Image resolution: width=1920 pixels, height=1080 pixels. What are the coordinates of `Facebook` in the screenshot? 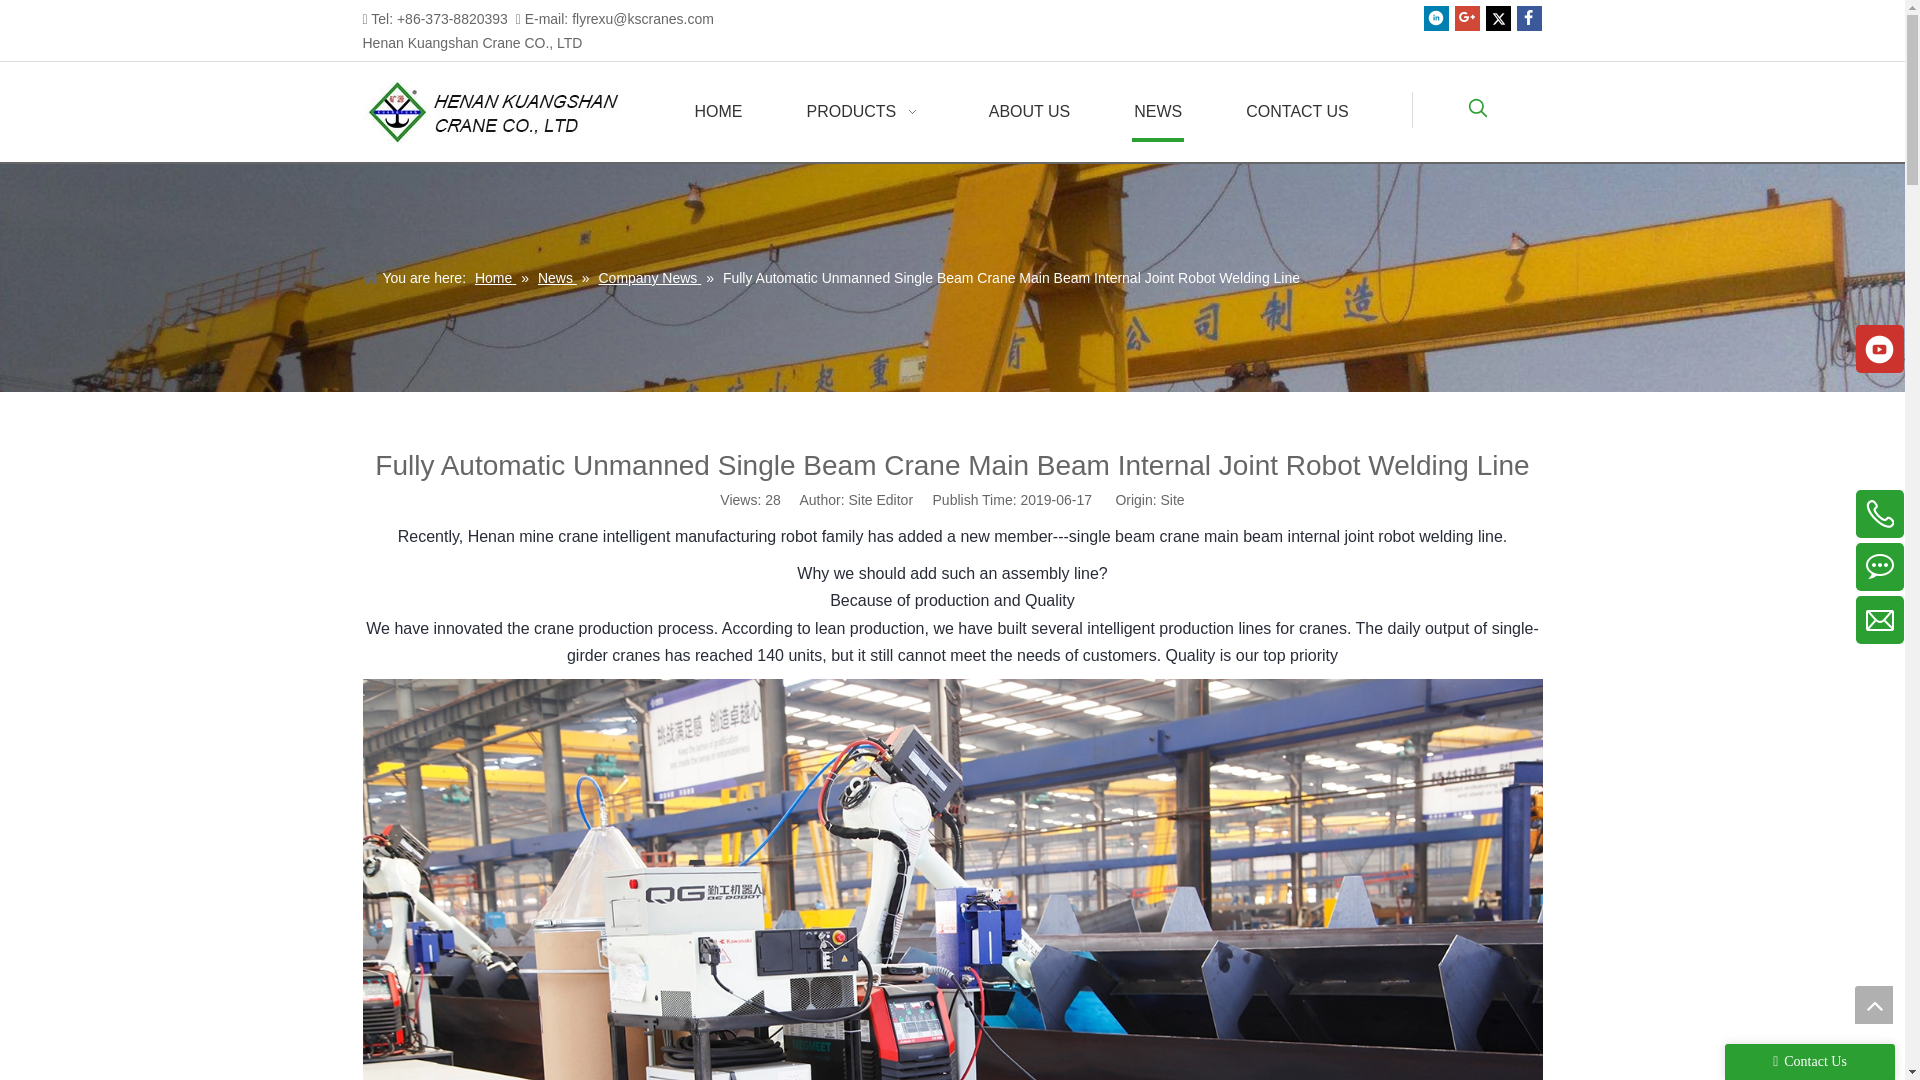 It's located at (1528, 18).